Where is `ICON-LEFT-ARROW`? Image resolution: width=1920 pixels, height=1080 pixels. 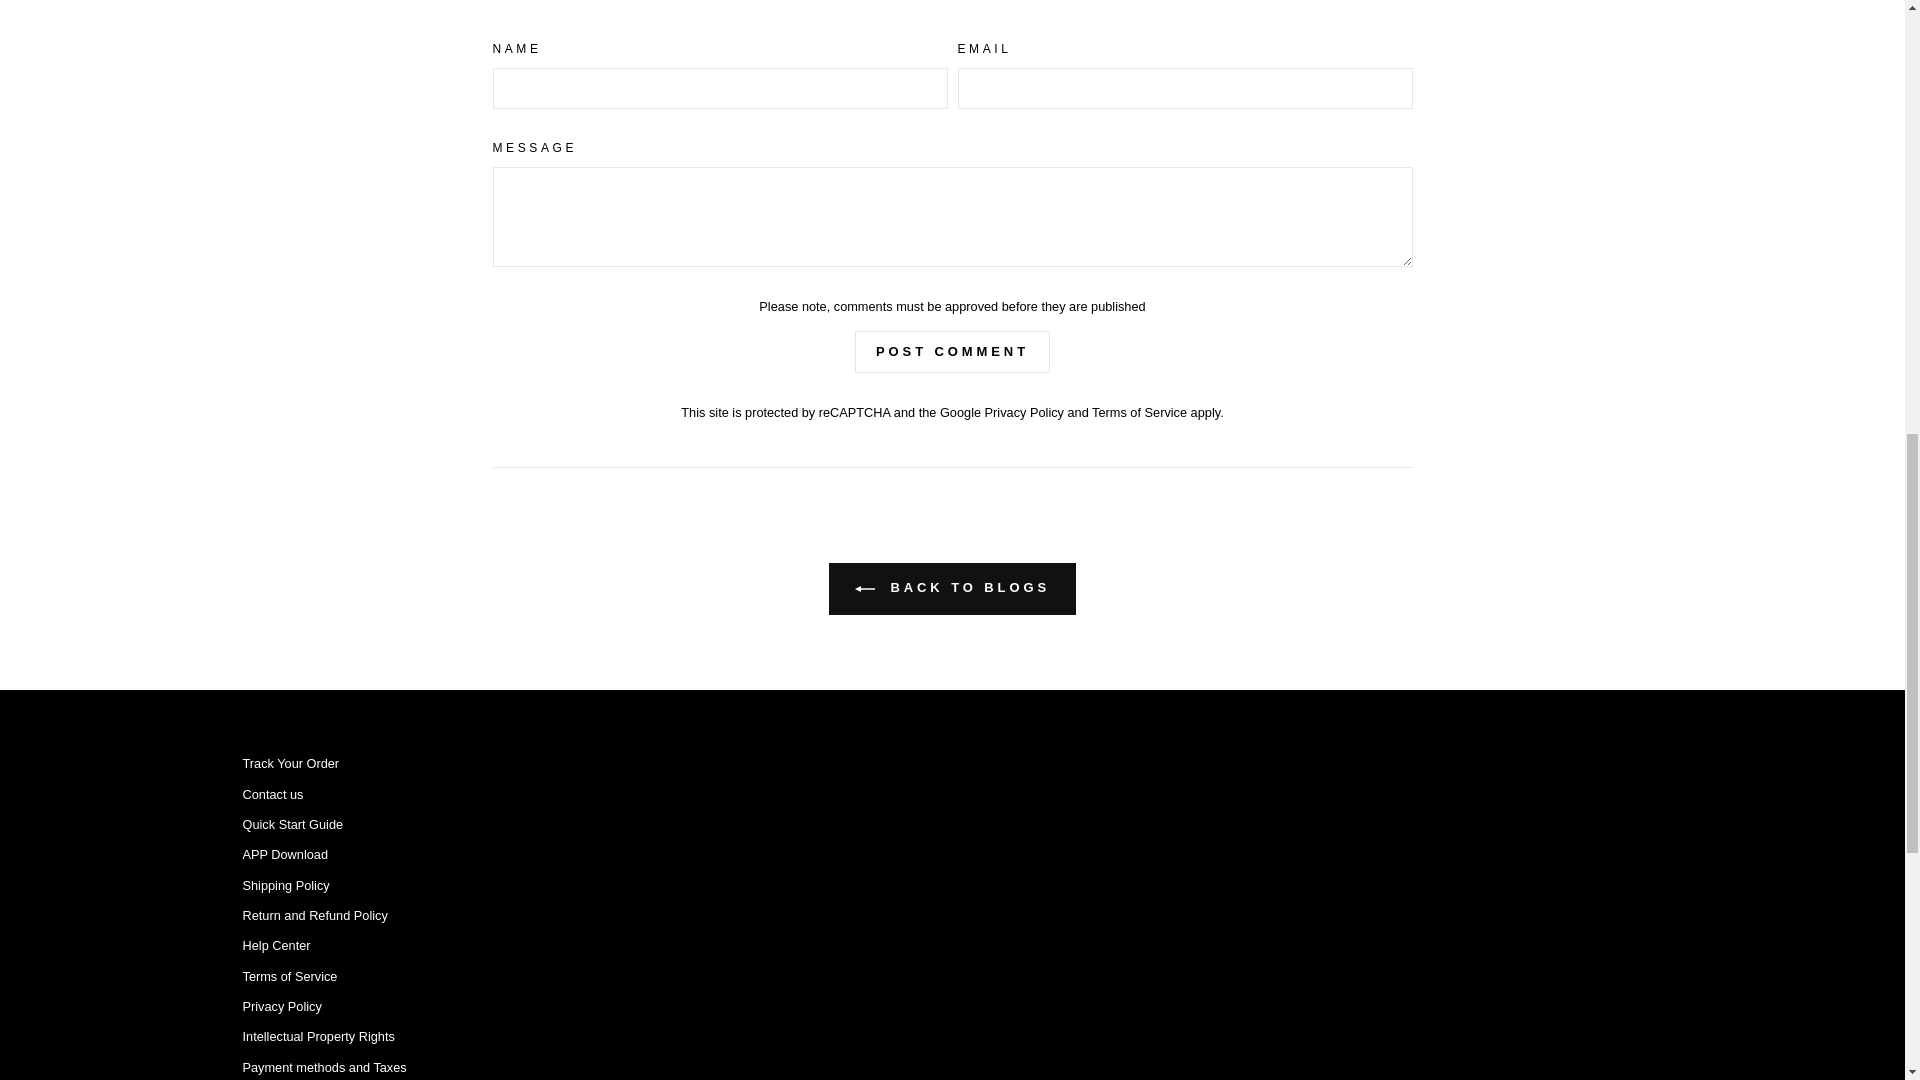 ICON-LEFT-ARROW is located at coordinates (864, 588).